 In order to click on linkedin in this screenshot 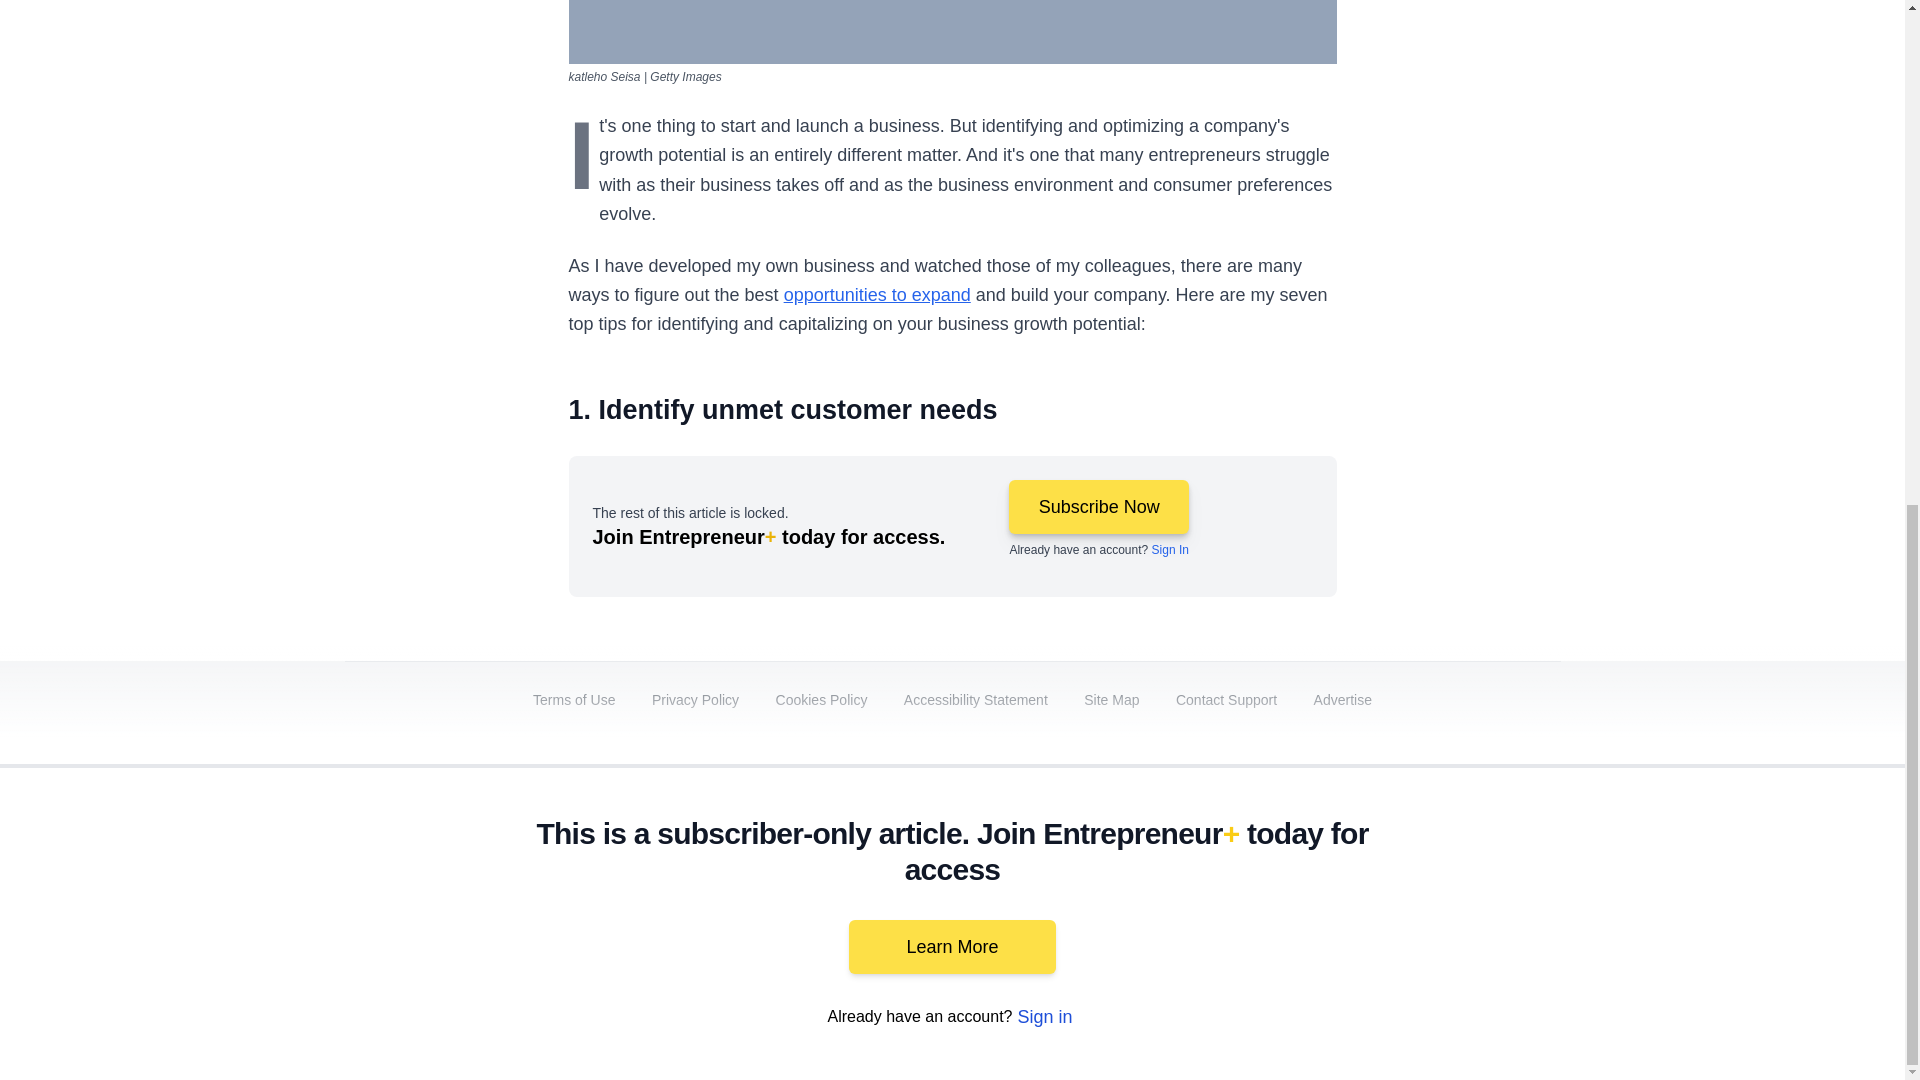, I will do `click(1256, 912)`.